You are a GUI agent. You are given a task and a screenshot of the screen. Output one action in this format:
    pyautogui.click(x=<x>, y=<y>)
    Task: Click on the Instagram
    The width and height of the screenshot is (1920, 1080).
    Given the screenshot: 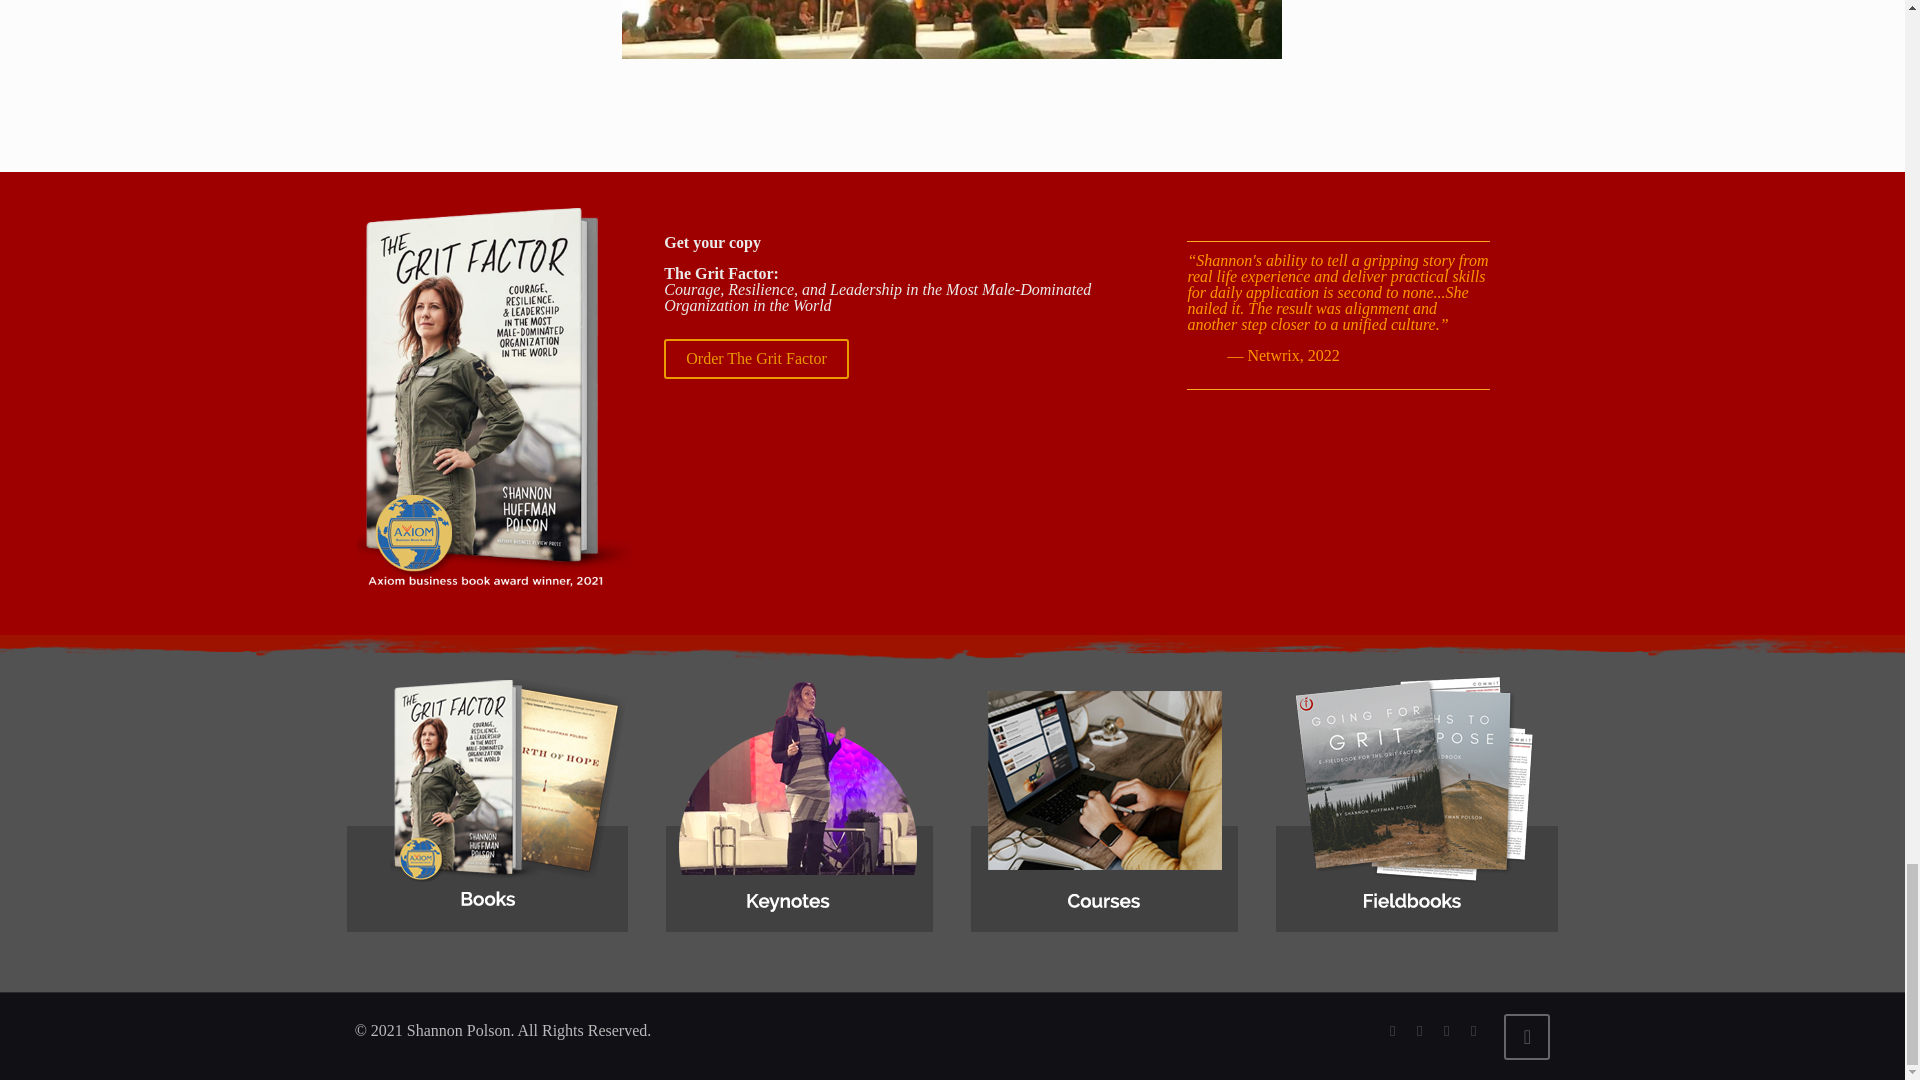 What is the action you would take?
    pyautogui.click(x=1474, y=1030)
    